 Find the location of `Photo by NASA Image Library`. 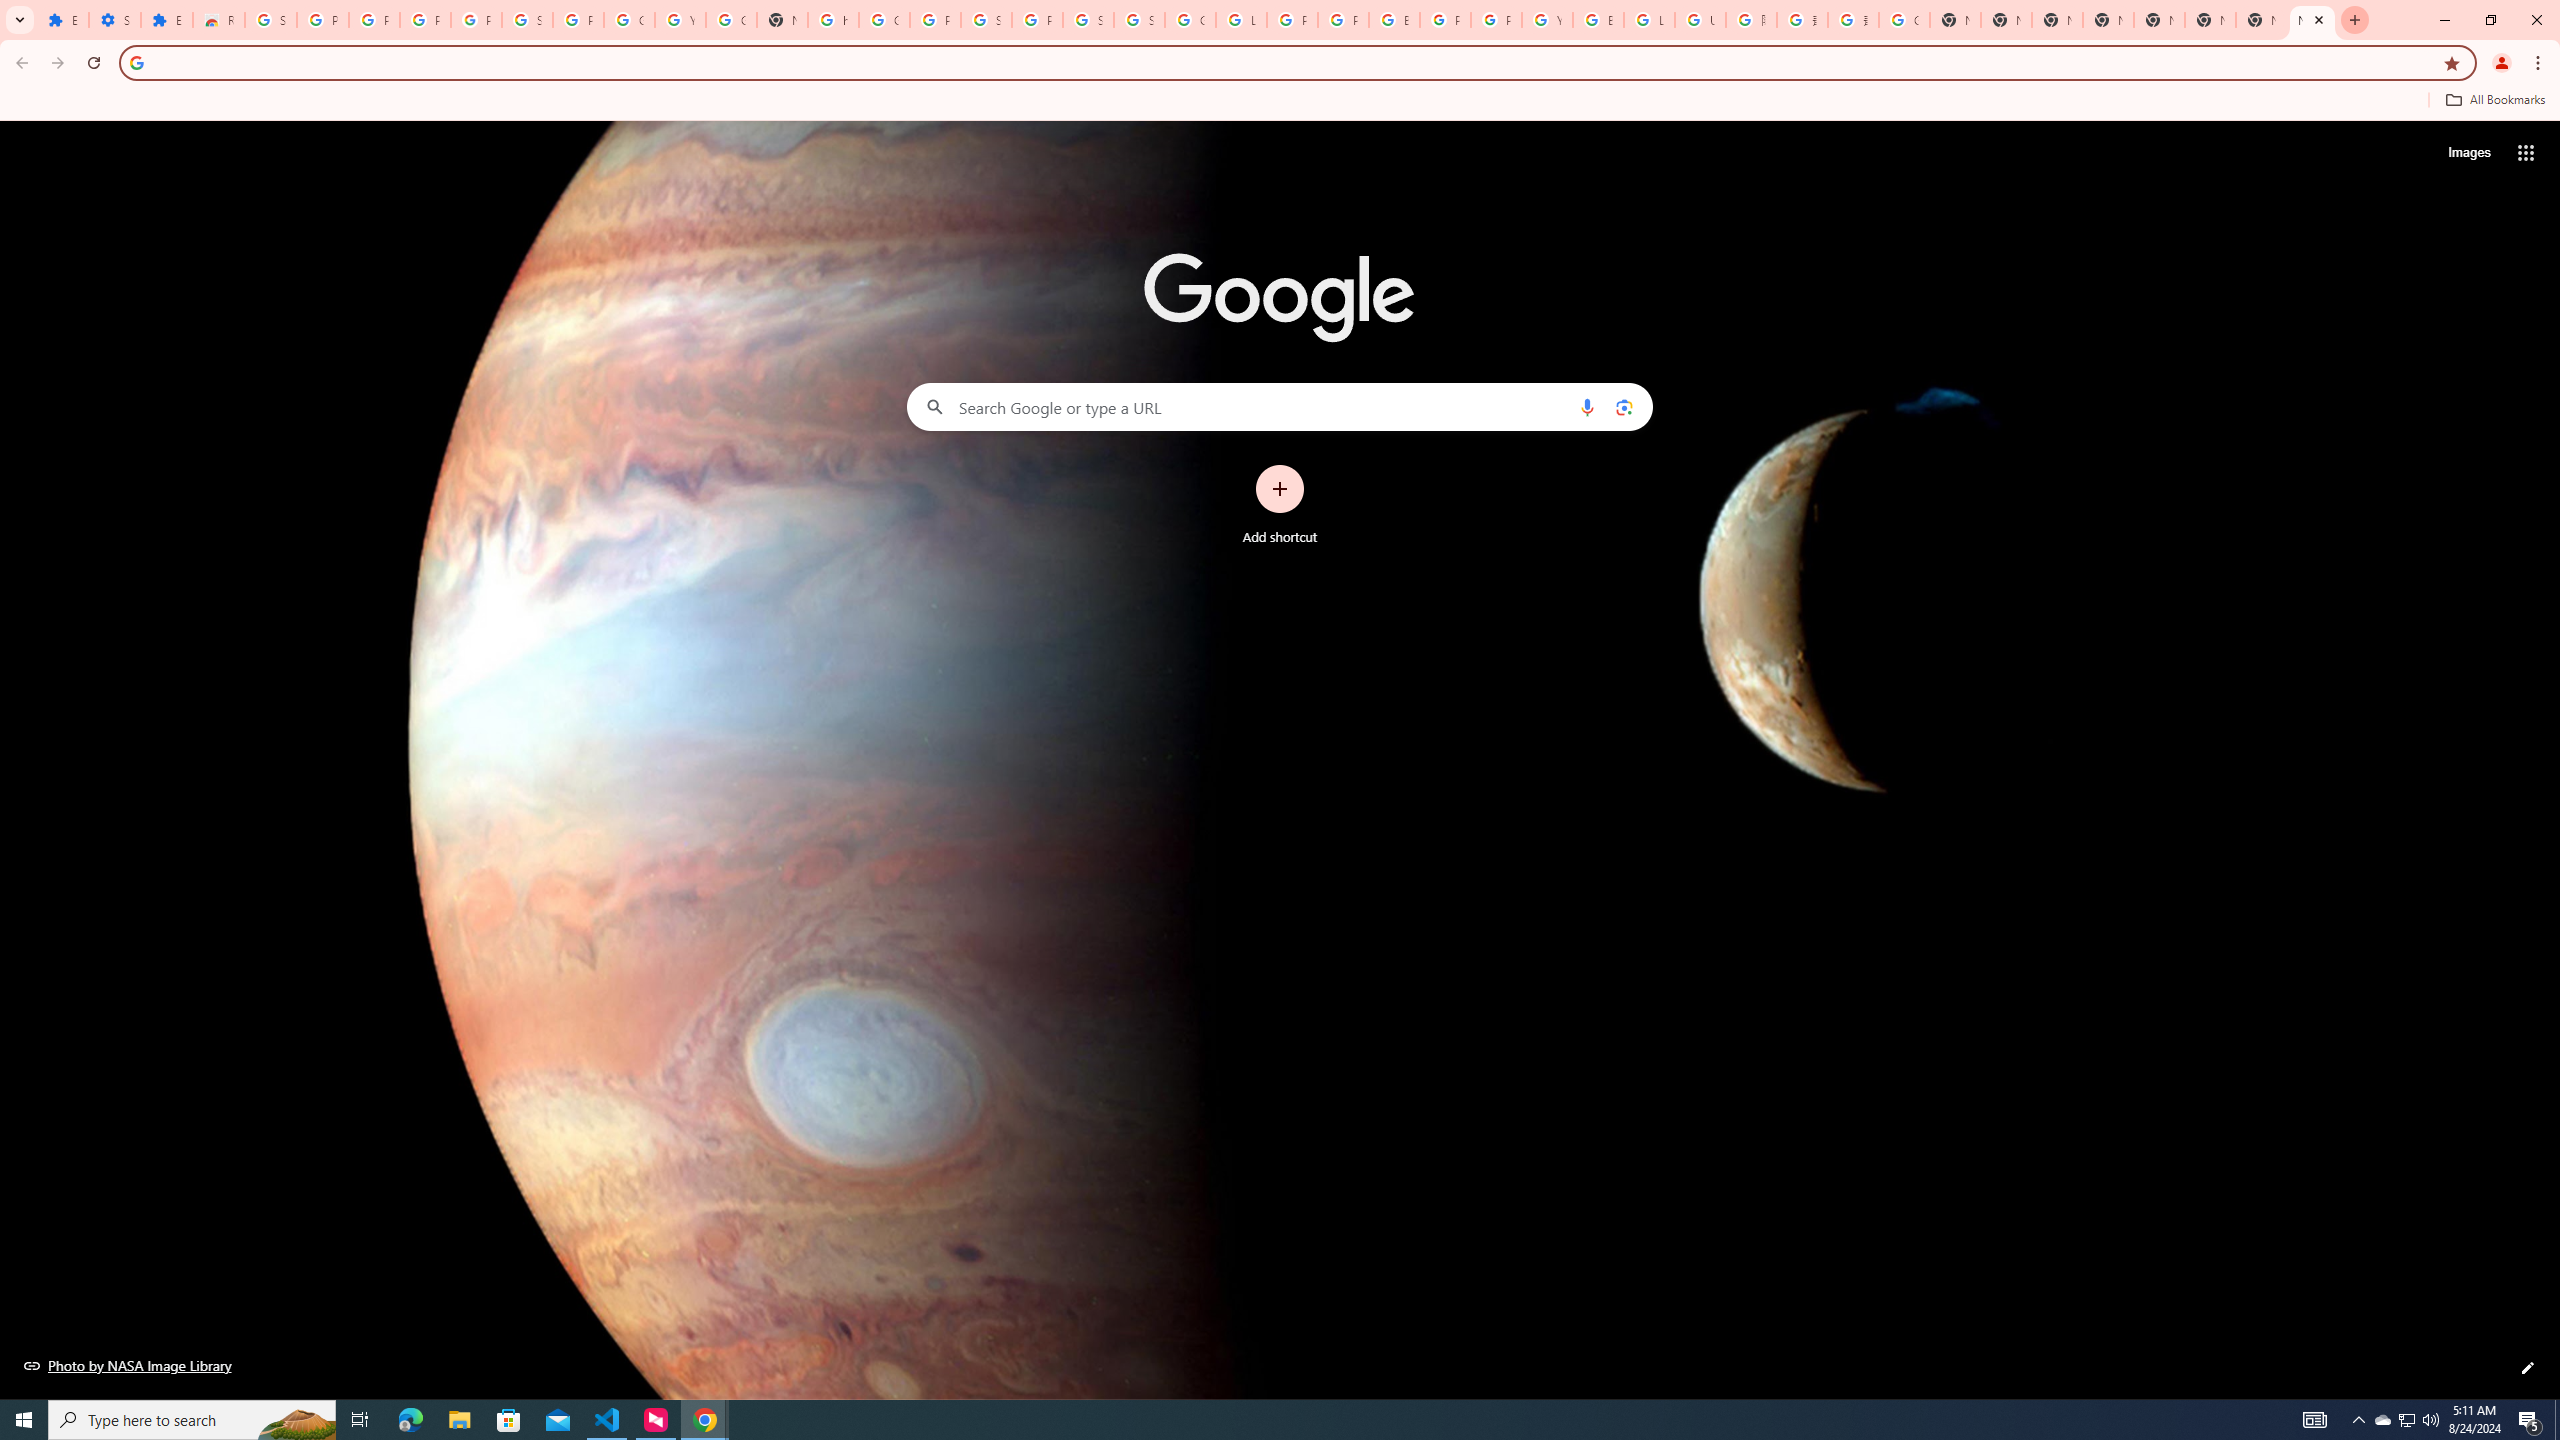

Photo by NASA Image Library is located at coordinates (128, 1365).